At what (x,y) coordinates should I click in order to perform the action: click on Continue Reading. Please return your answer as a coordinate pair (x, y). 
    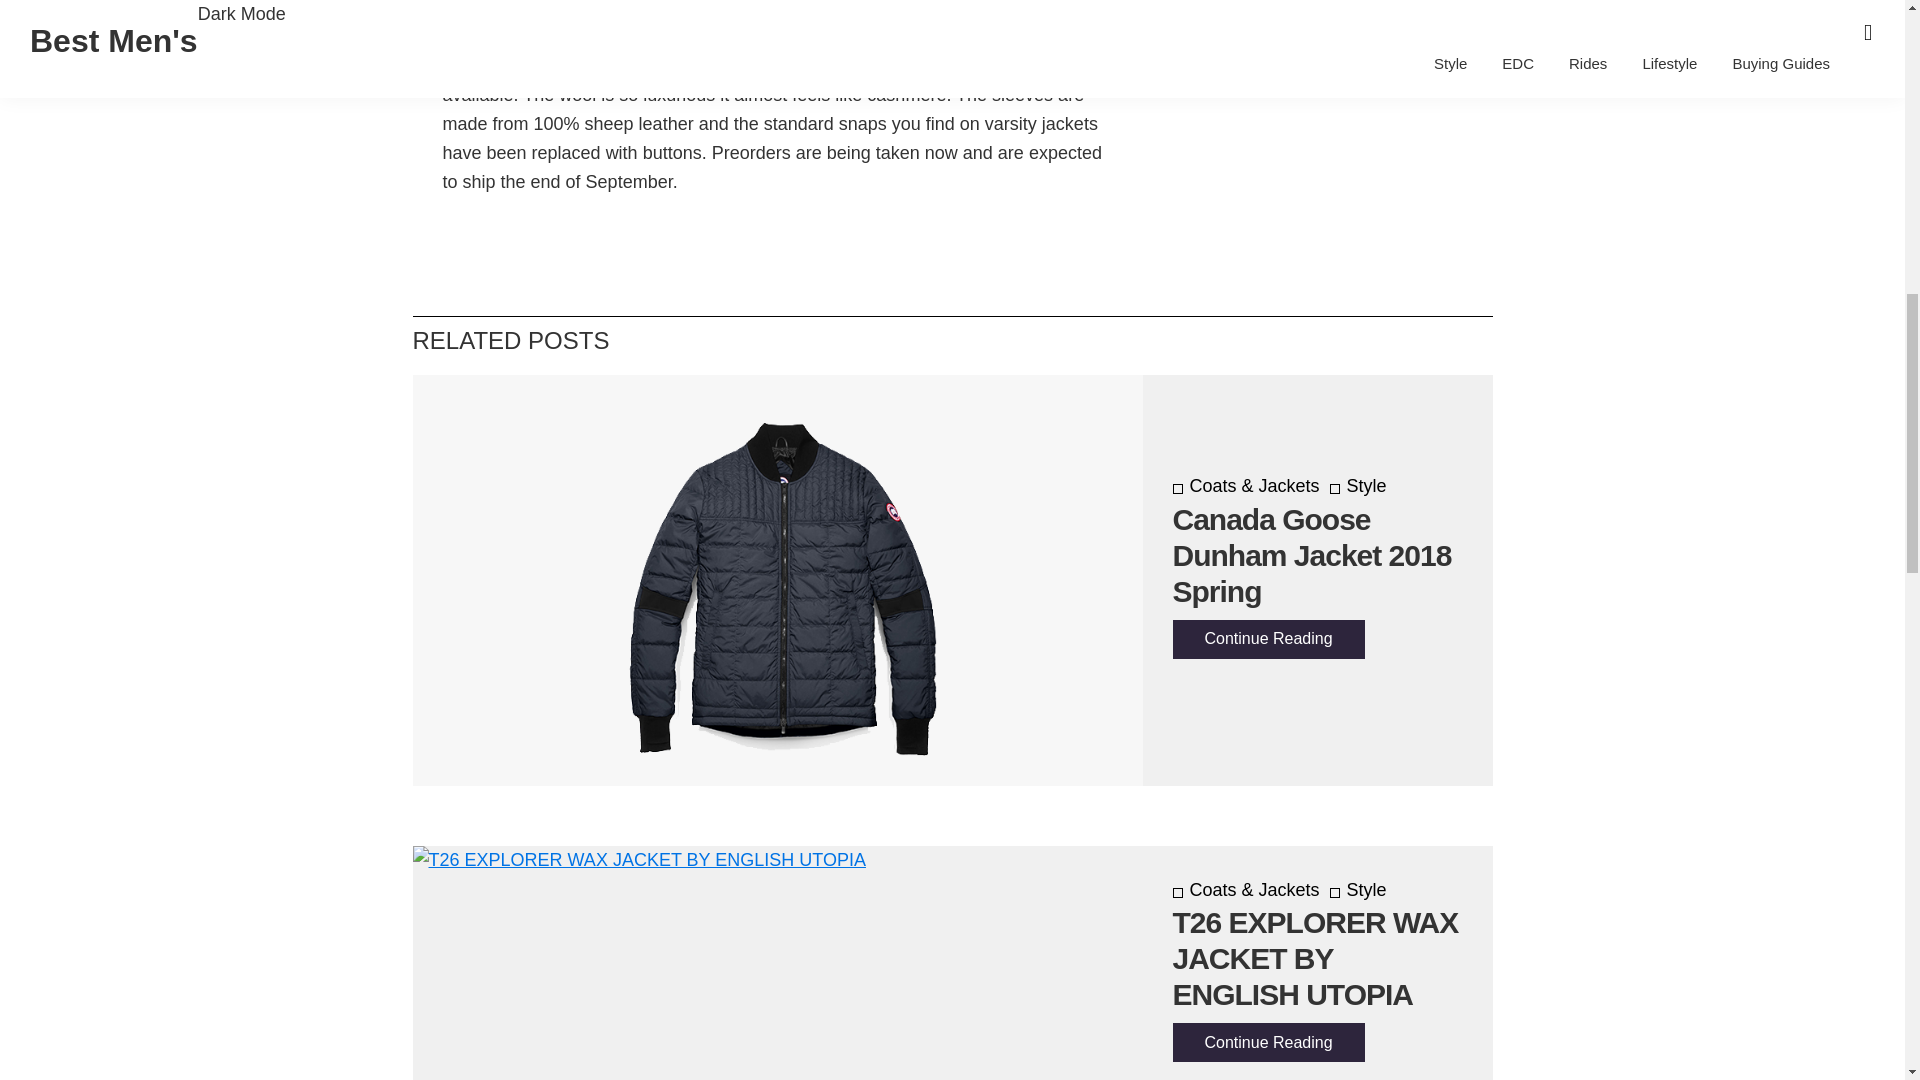
    Looking at the image, I should click on (1267, 638).